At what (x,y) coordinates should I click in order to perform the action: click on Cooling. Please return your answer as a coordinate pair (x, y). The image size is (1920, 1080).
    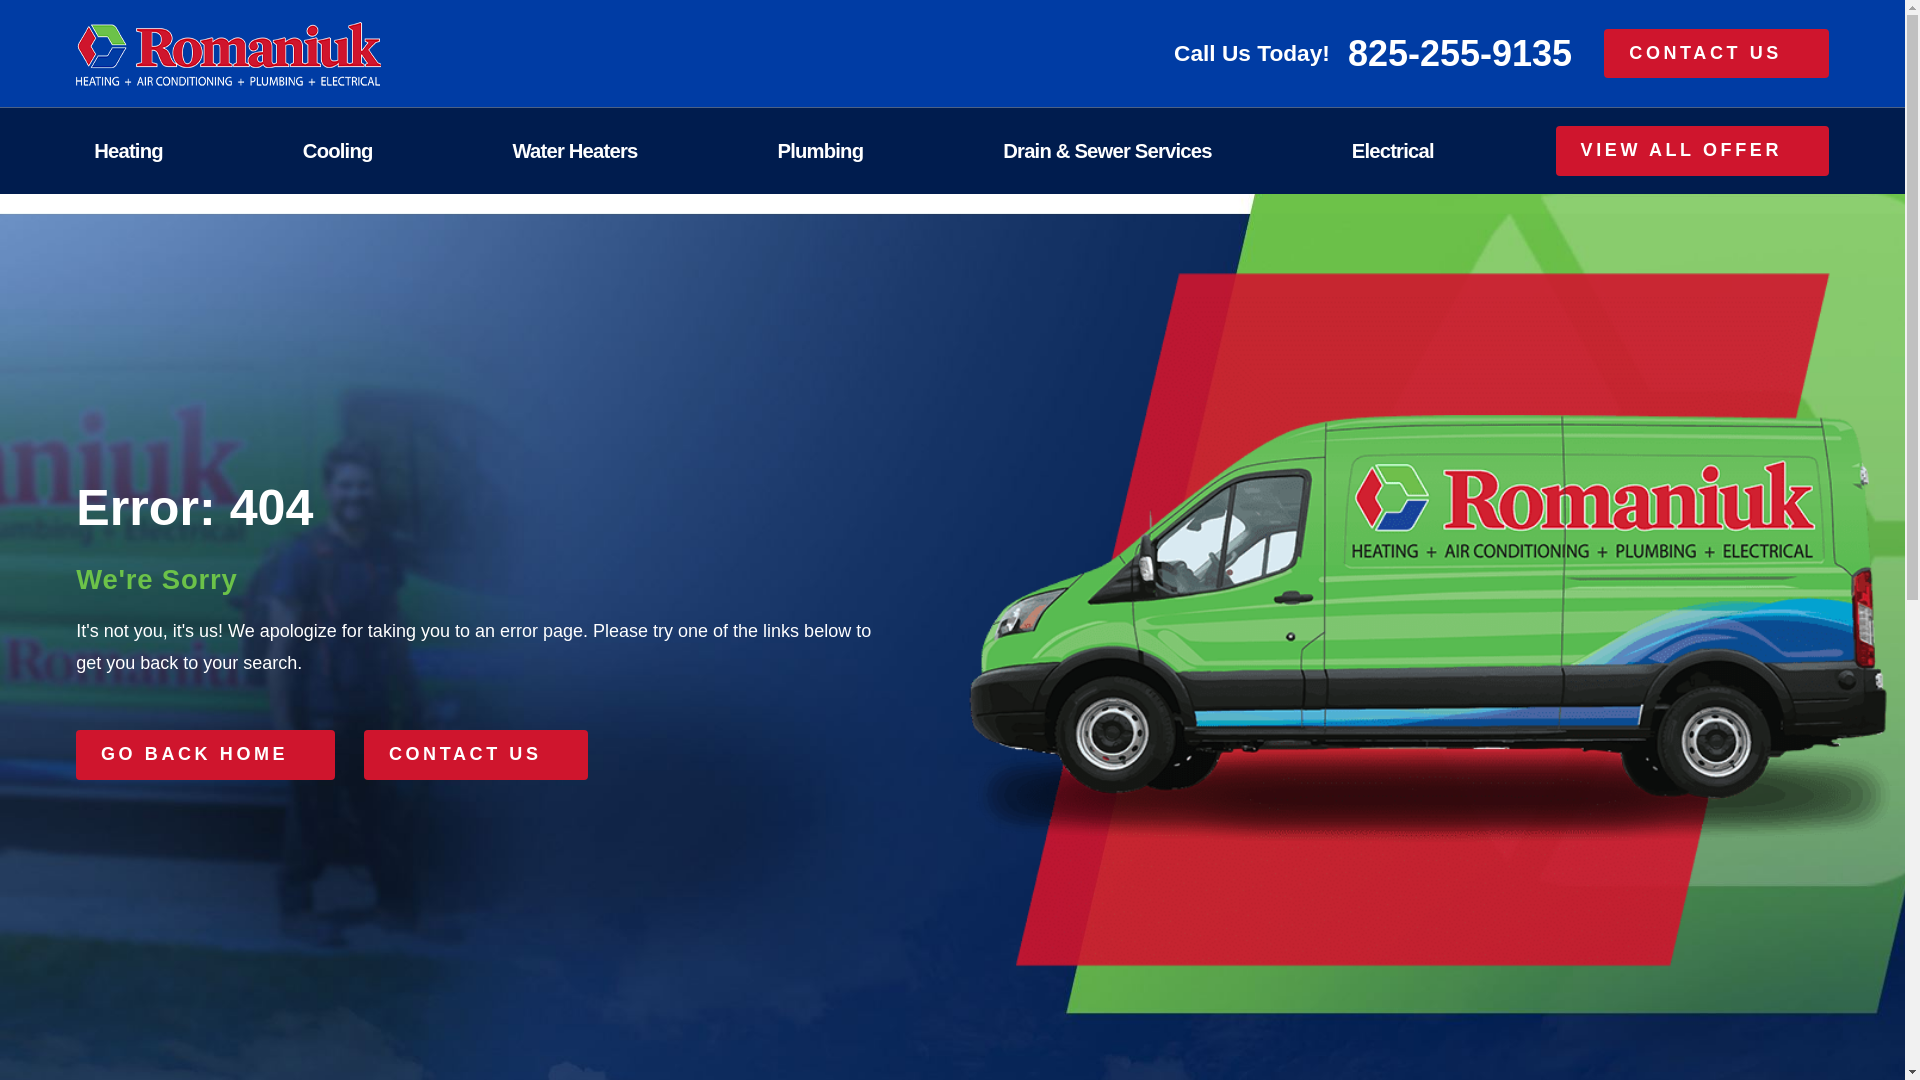
    Looking at the image, I should click on (374, 151).